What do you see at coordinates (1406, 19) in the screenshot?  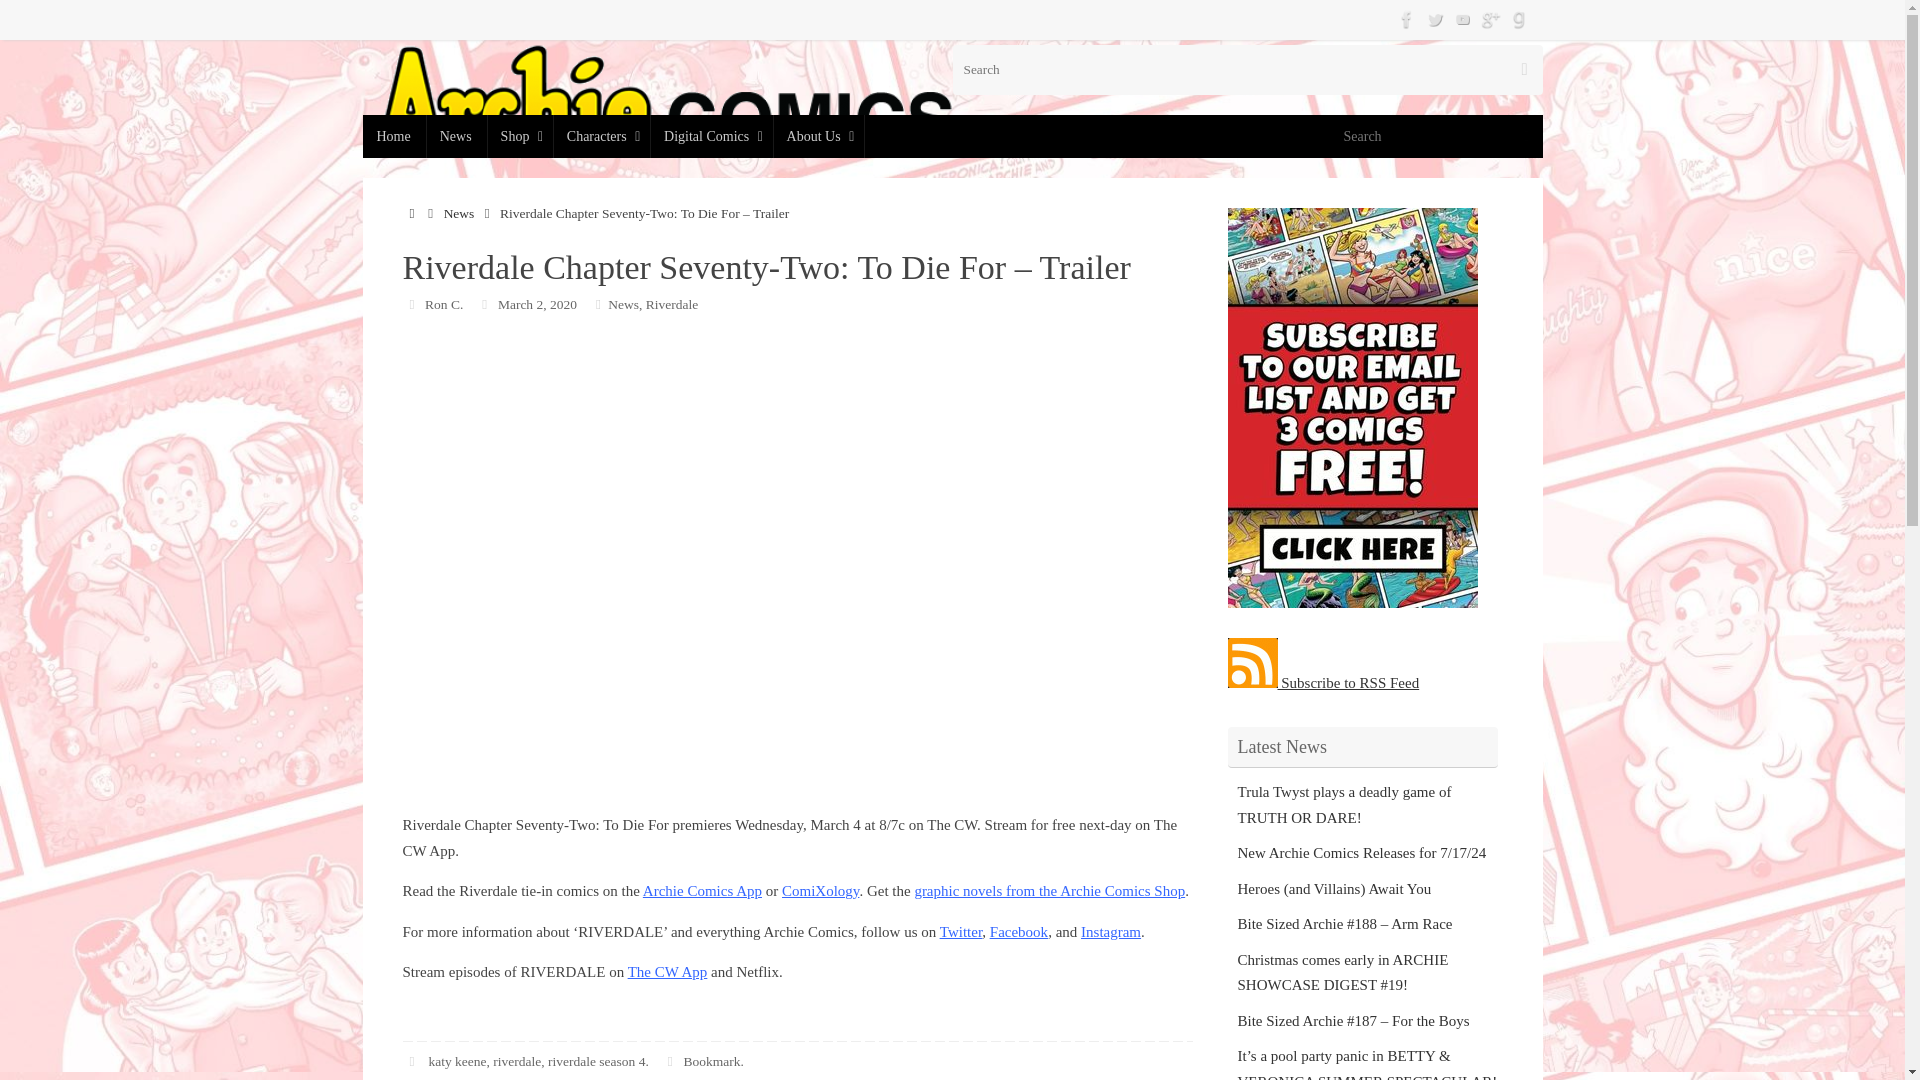 I see `Archie Comics Facebook` at bounding box center [1406, 19].